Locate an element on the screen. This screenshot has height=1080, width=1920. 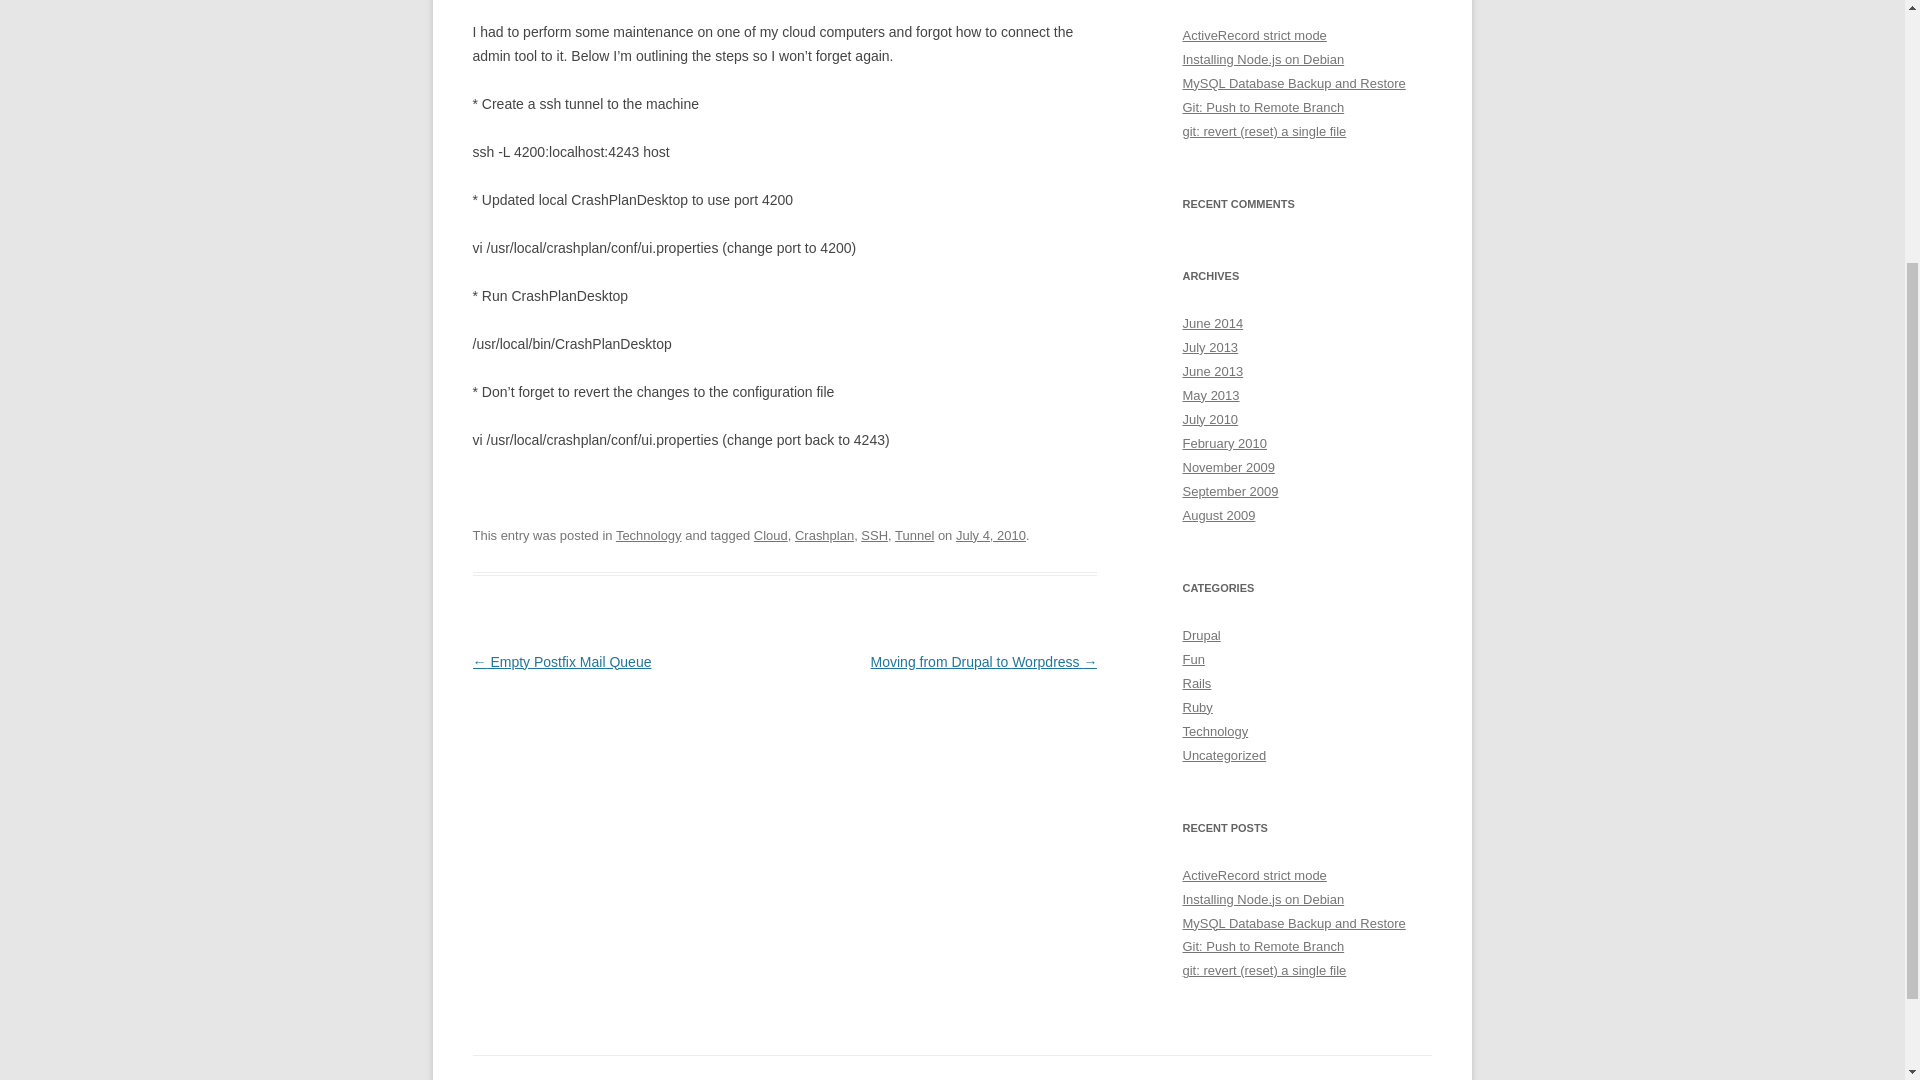
SSH is located at coordinates (874, 536).